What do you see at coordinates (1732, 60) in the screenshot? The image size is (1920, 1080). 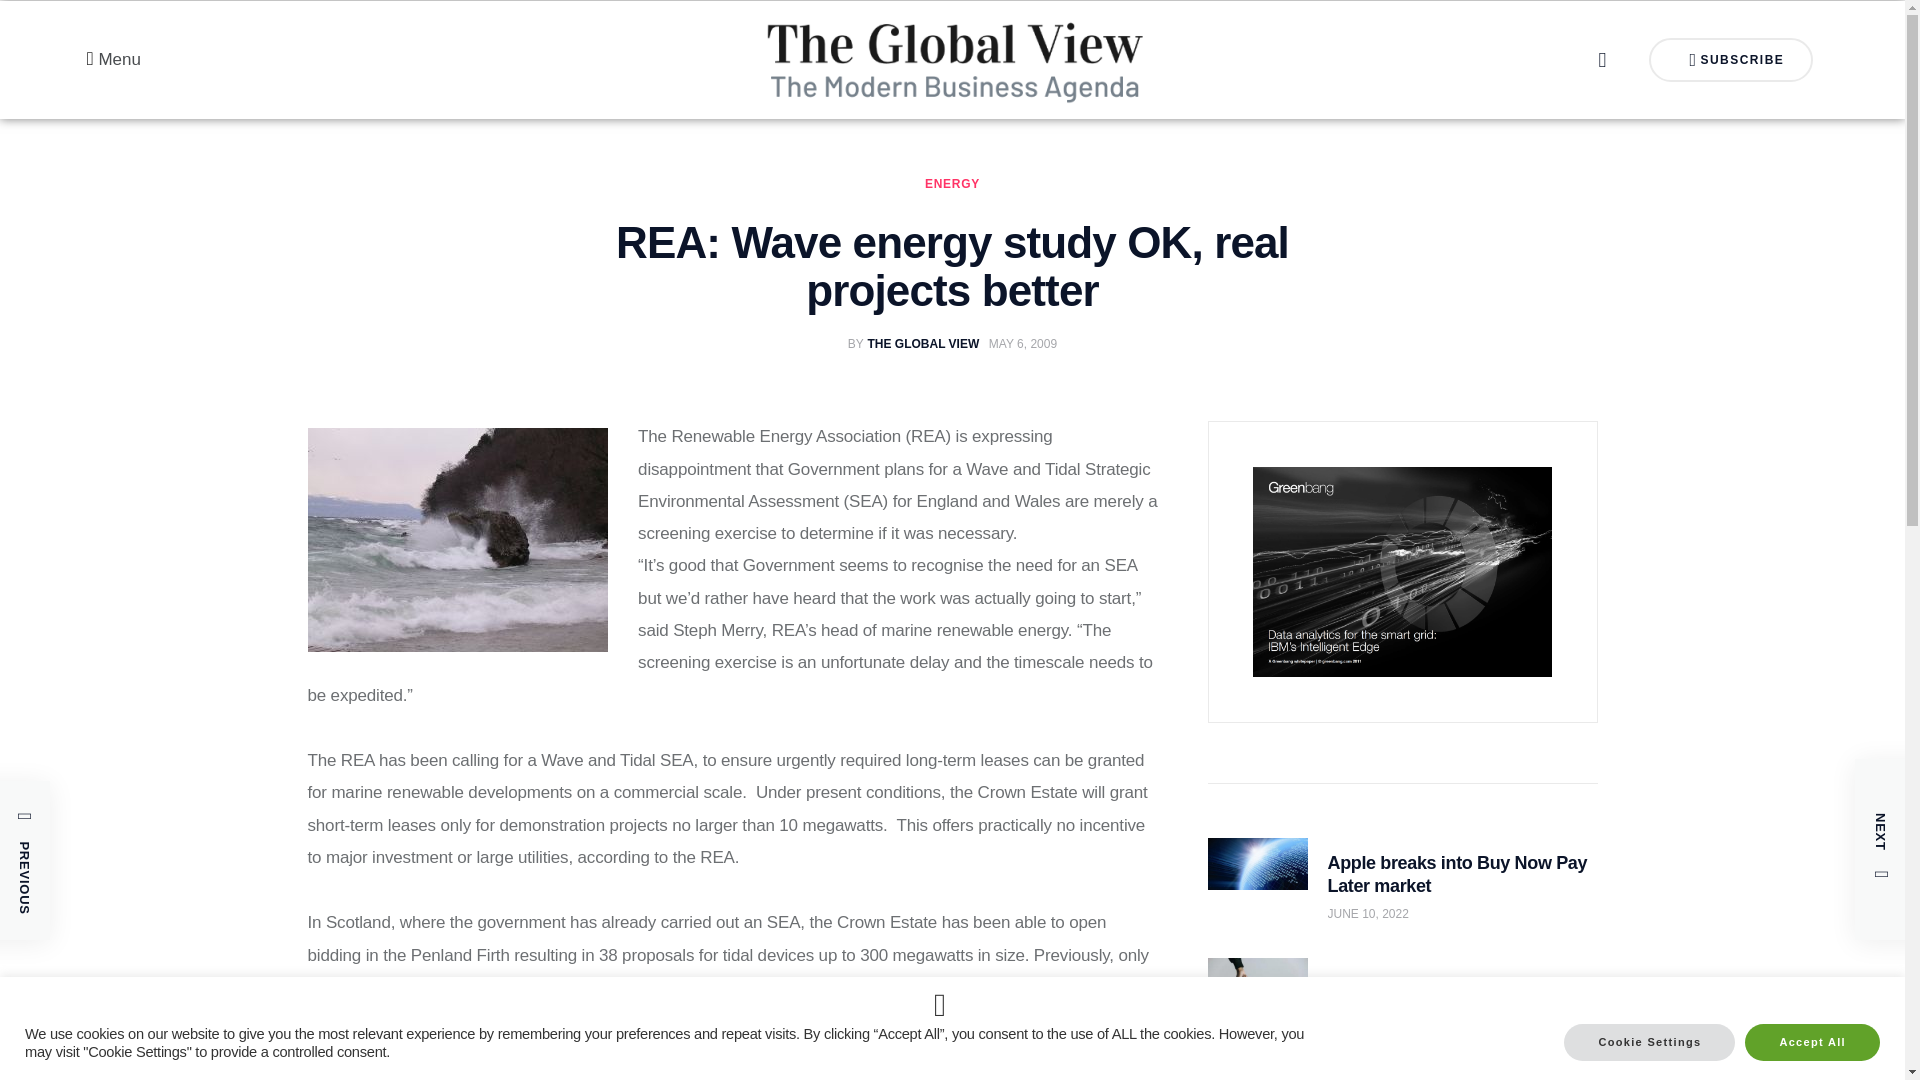 I see `SUBSCRIBE` at bounding box center [1732, 60].